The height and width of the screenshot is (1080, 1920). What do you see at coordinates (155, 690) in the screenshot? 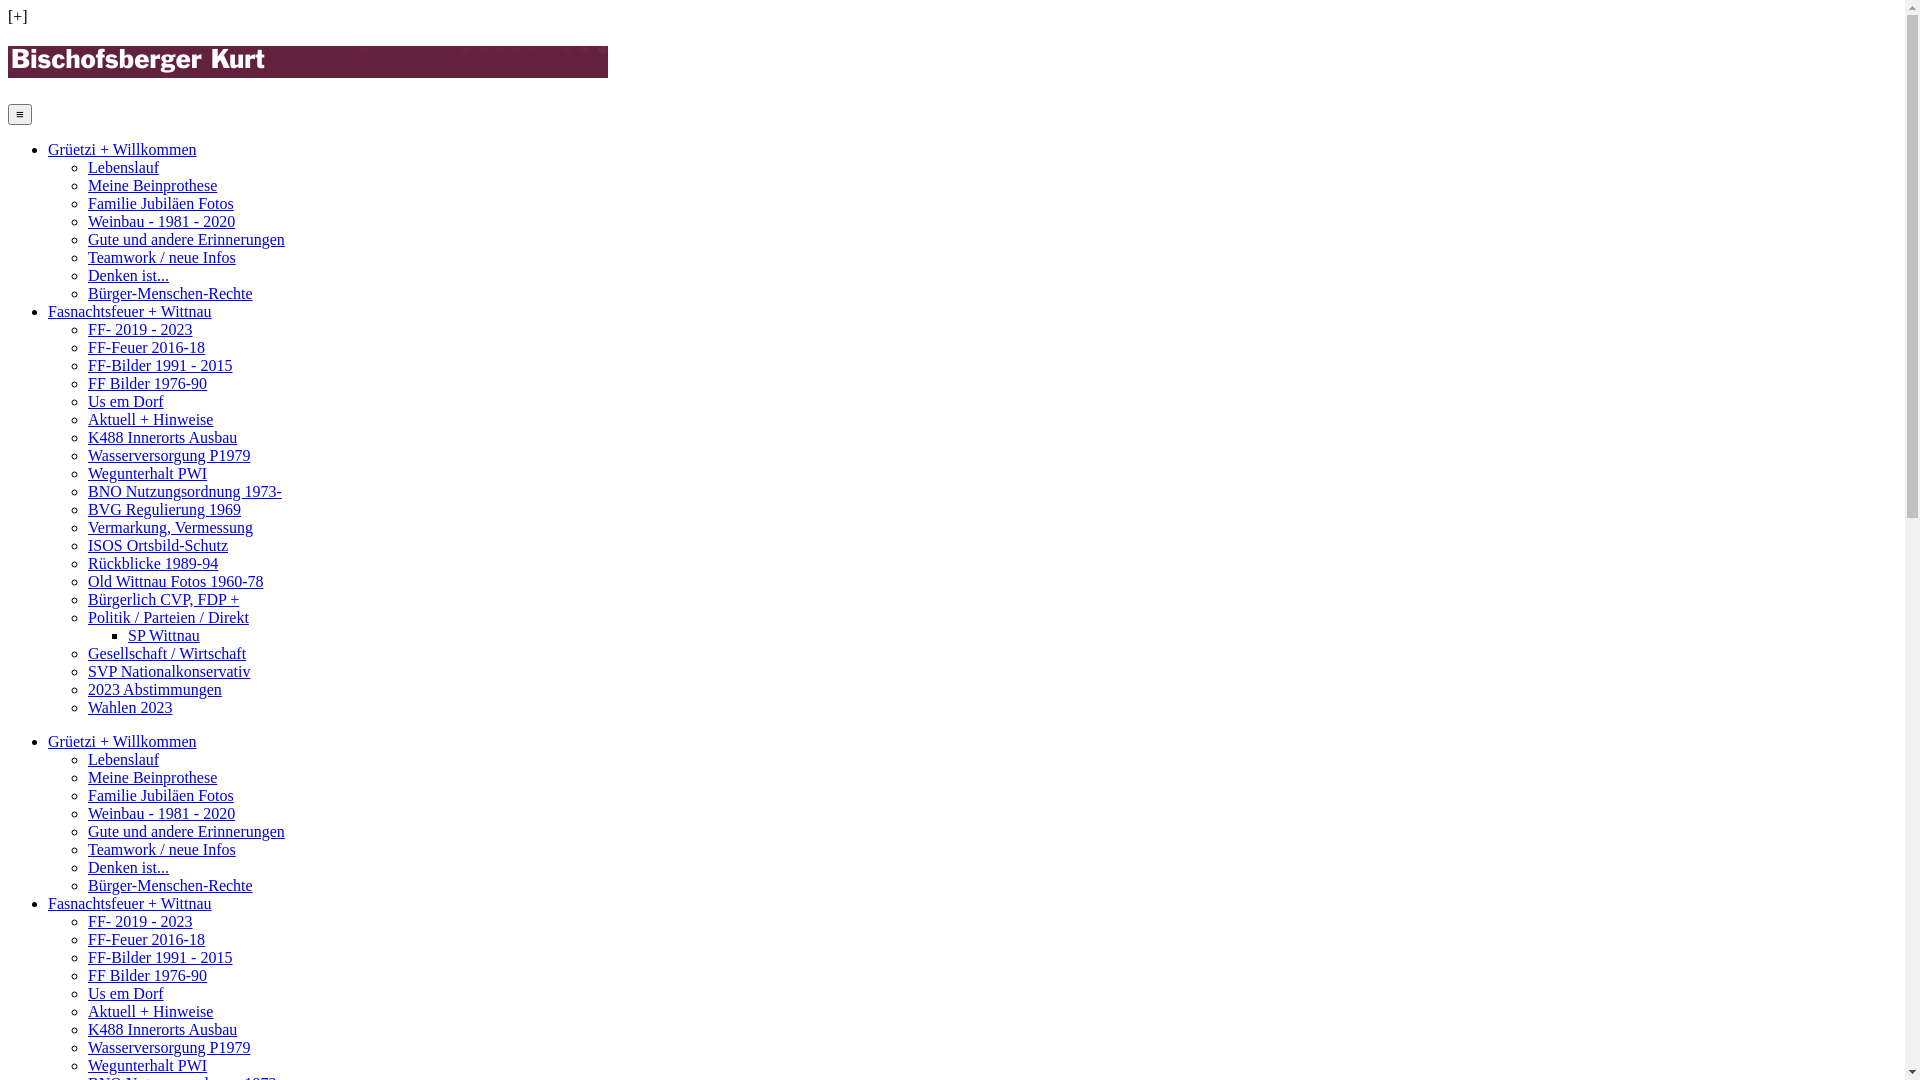
I see `2023 Abstimmungen` at bounding box center [155, 690].